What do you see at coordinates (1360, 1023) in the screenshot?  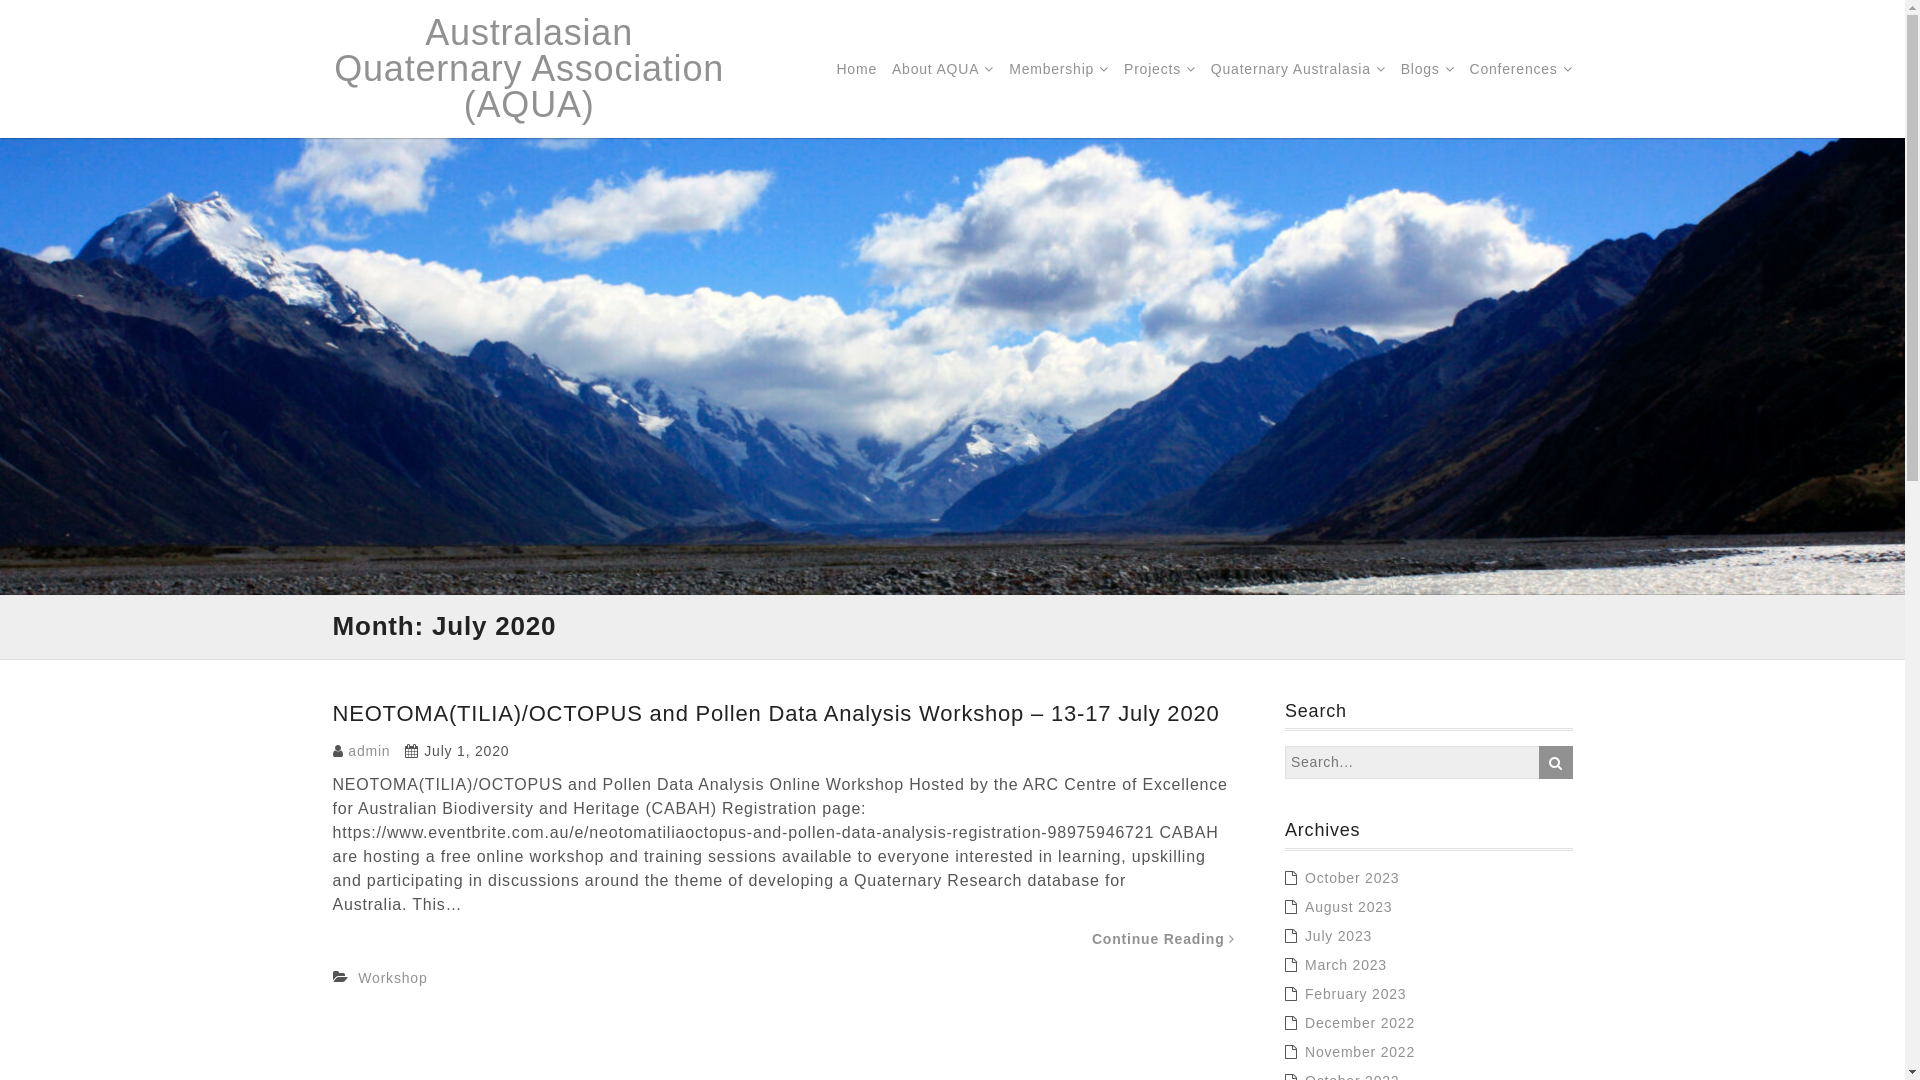 I see `December 2022` at bounding box center [1360, 1023].